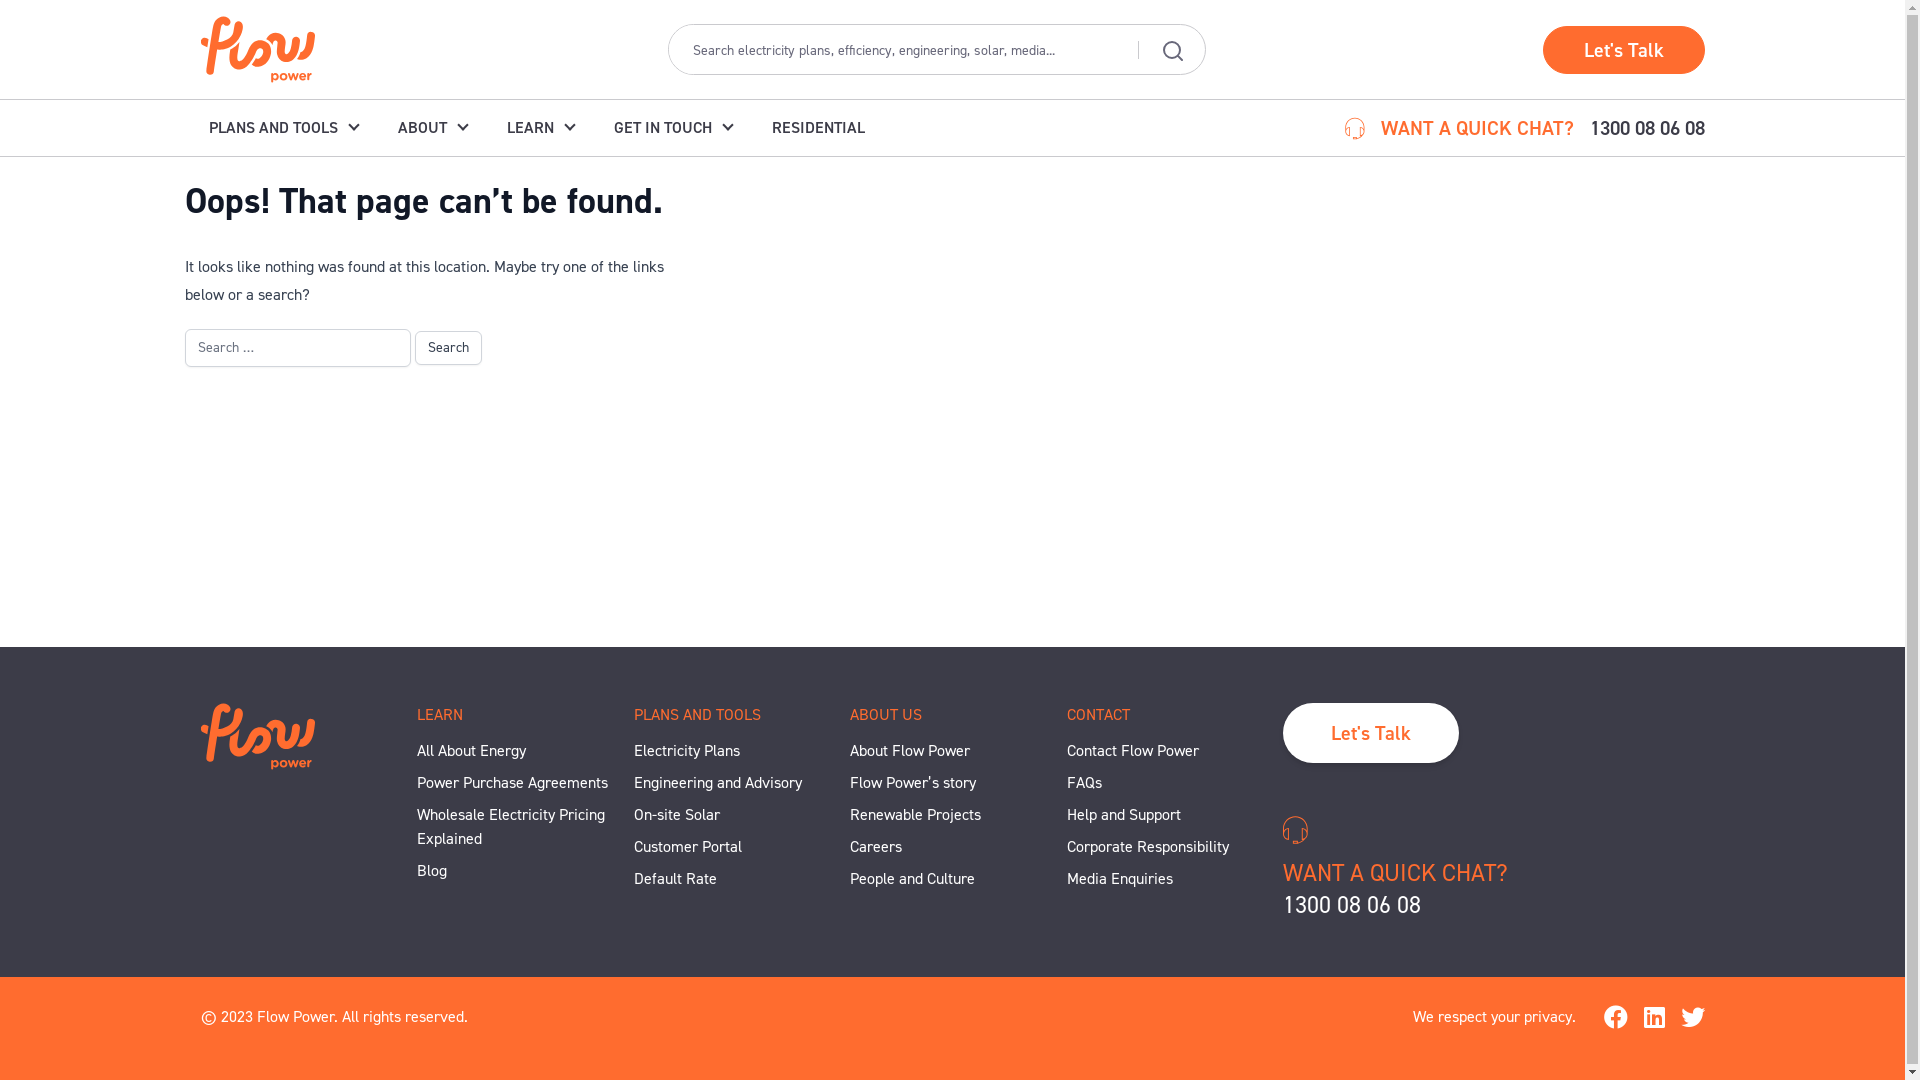 The height and width of the screenshot is (1080, 1920). I want to click on On-site Solar, so click(736, 815).